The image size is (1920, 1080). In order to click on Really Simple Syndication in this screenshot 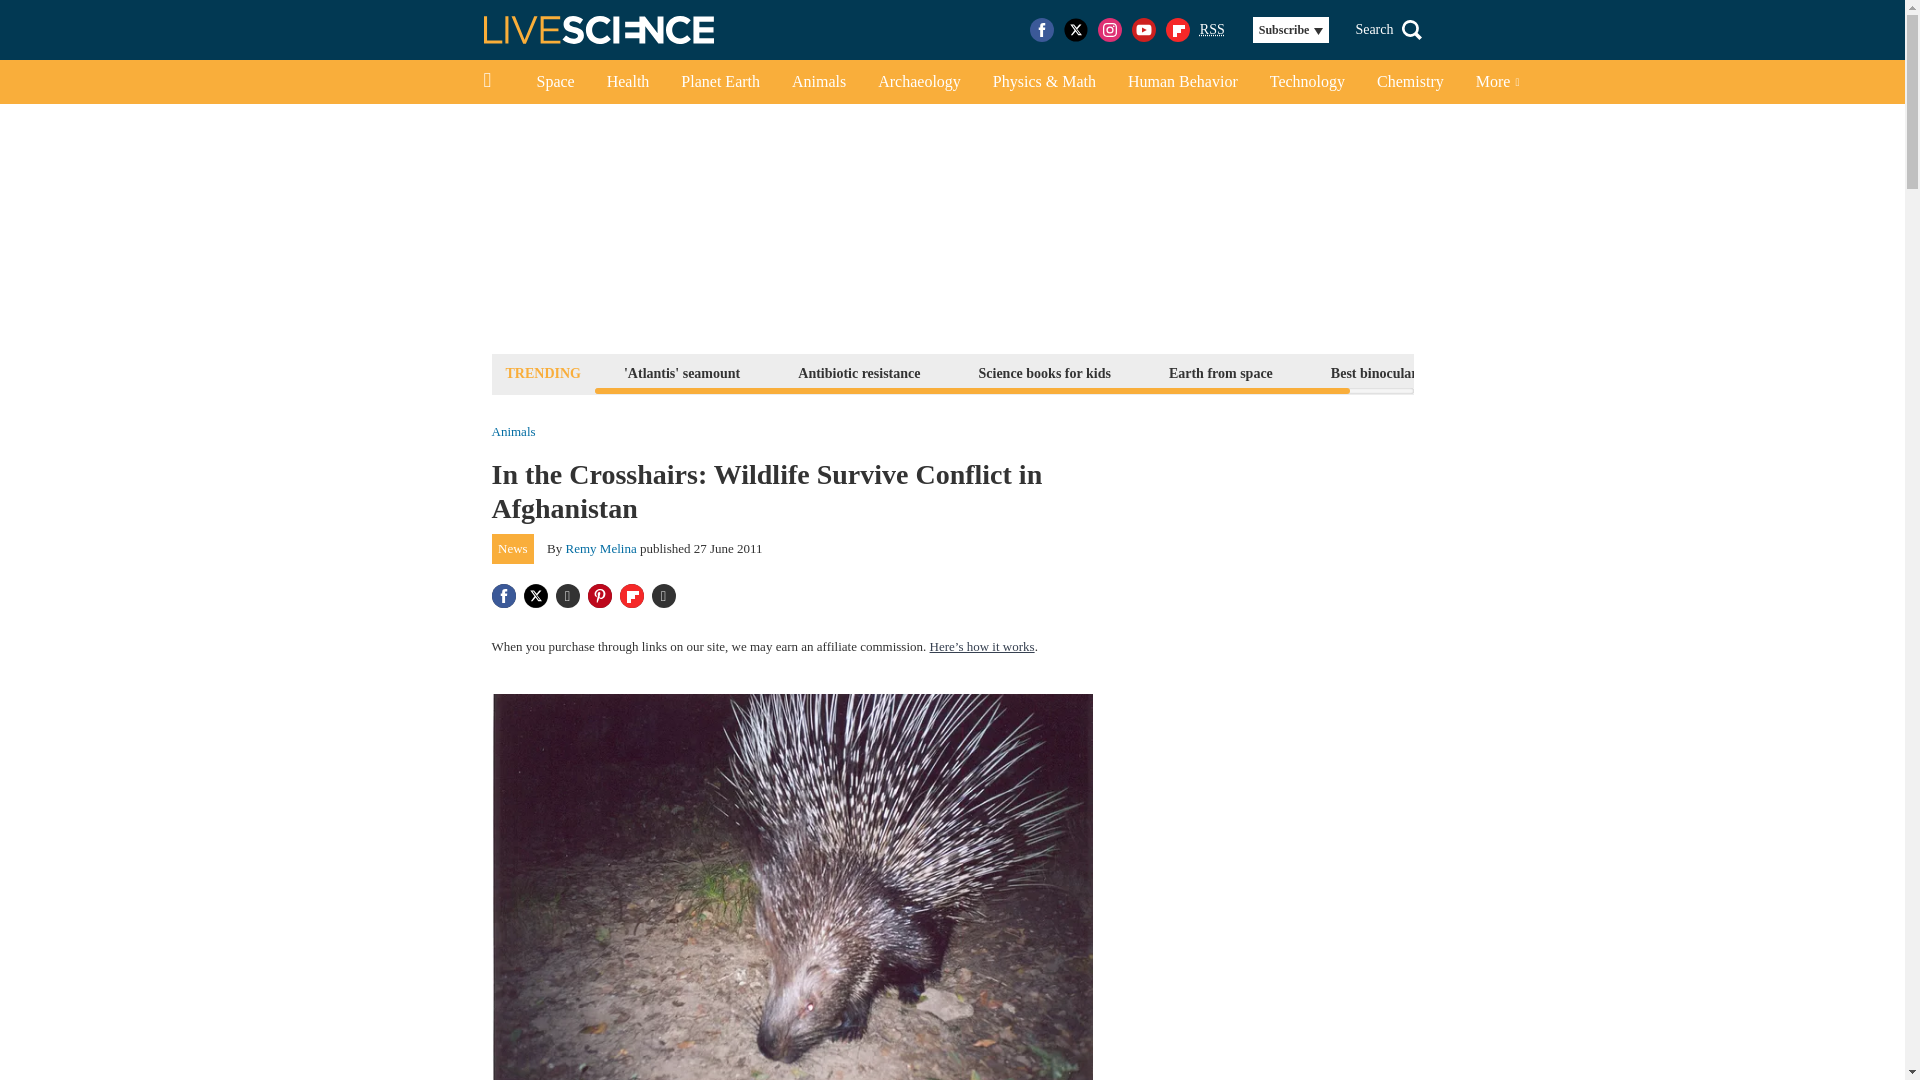, I will do `click(1212, 28)`.